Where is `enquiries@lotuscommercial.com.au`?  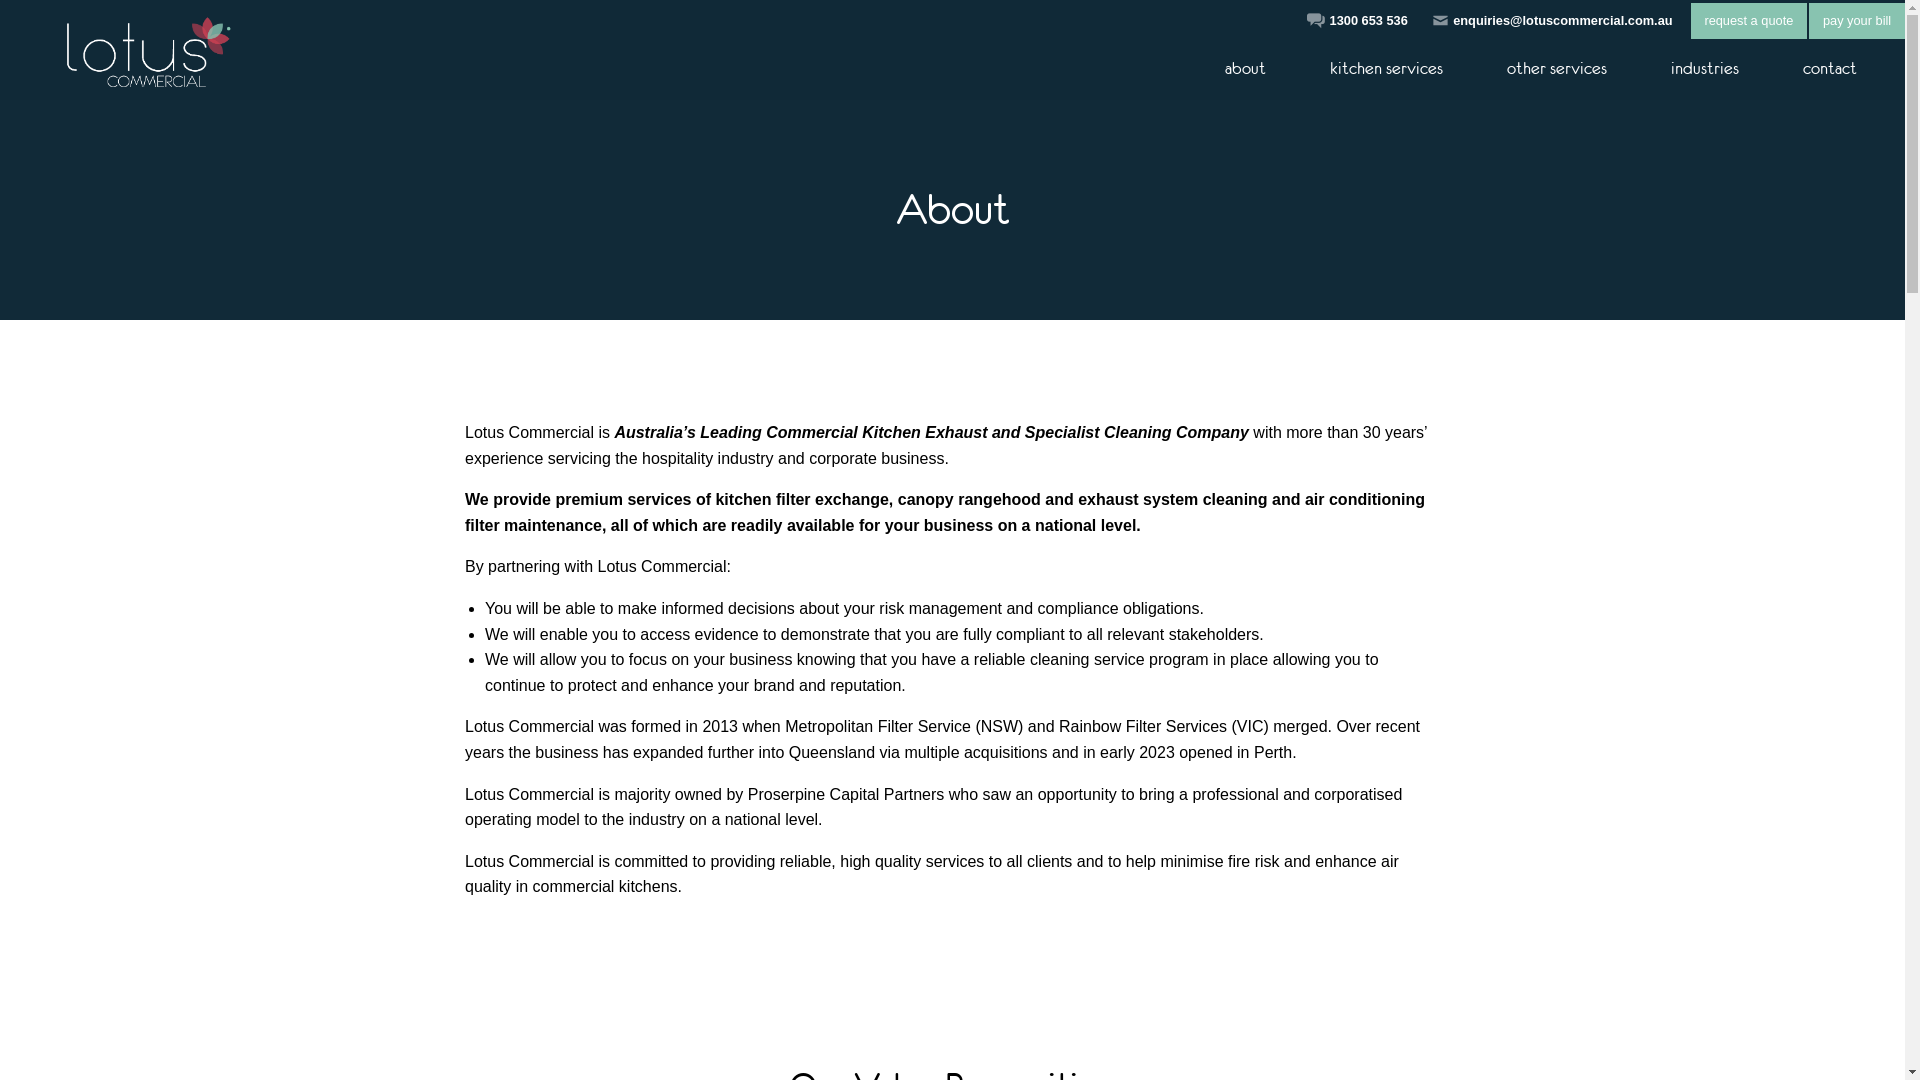 enquiries@lotuscommercial.com.au is located at coordinates (1562, 20).